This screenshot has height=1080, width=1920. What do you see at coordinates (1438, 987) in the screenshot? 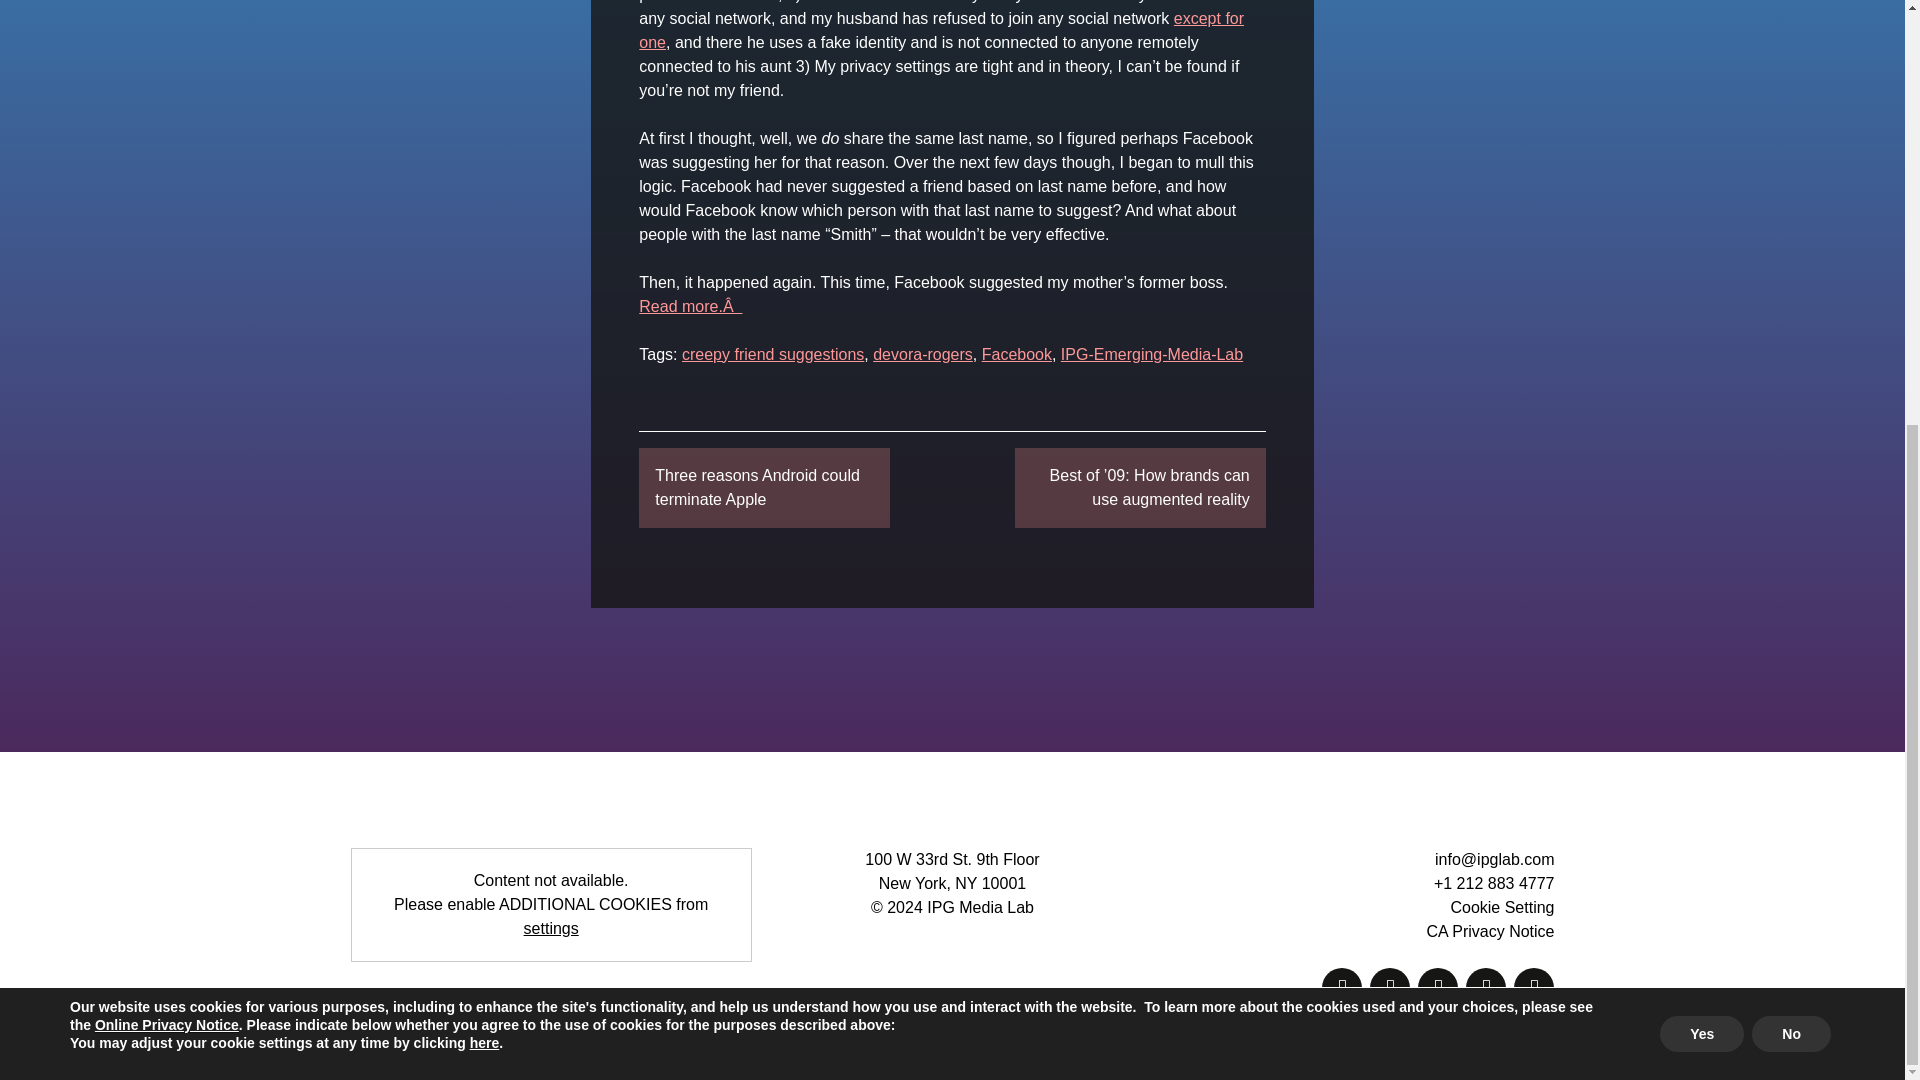
I see `Twitter` at bounding box center [1438, 987].